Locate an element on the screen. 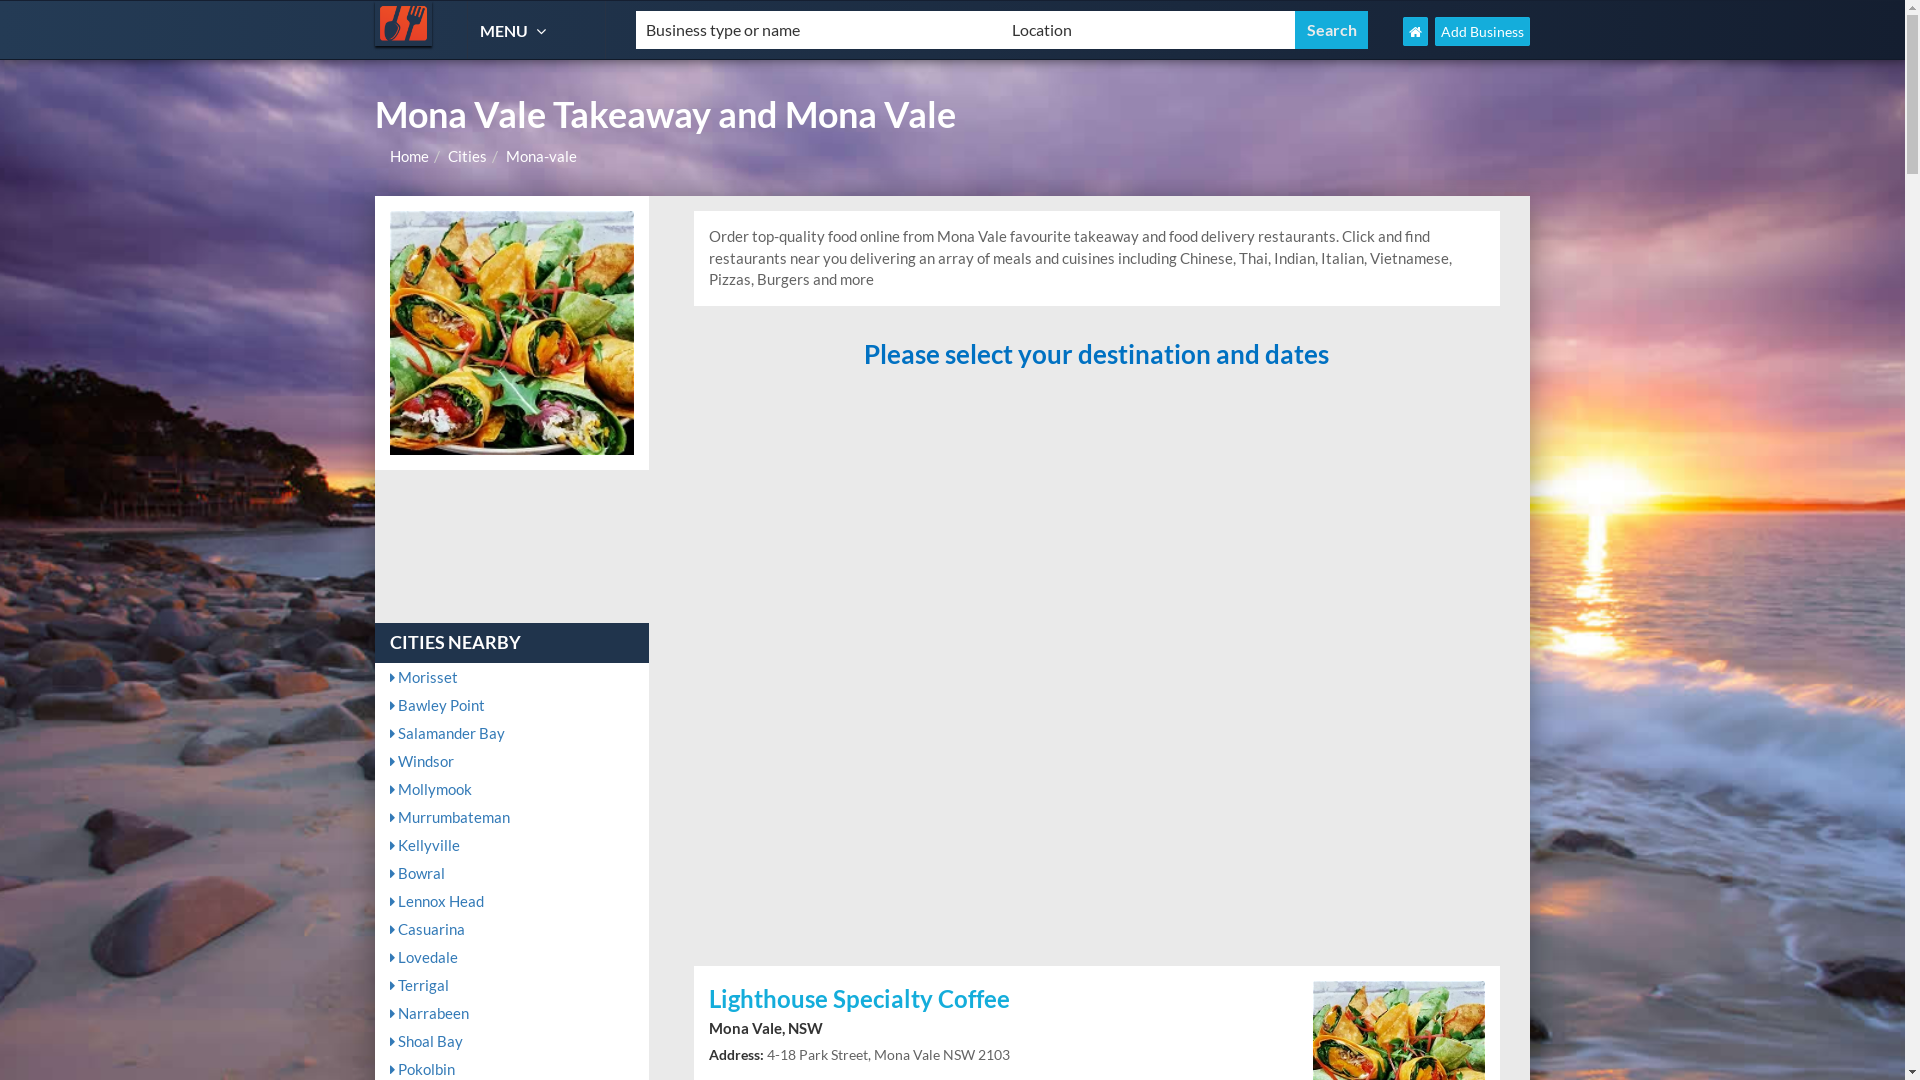  Search is located at coordinates (1332, 30).